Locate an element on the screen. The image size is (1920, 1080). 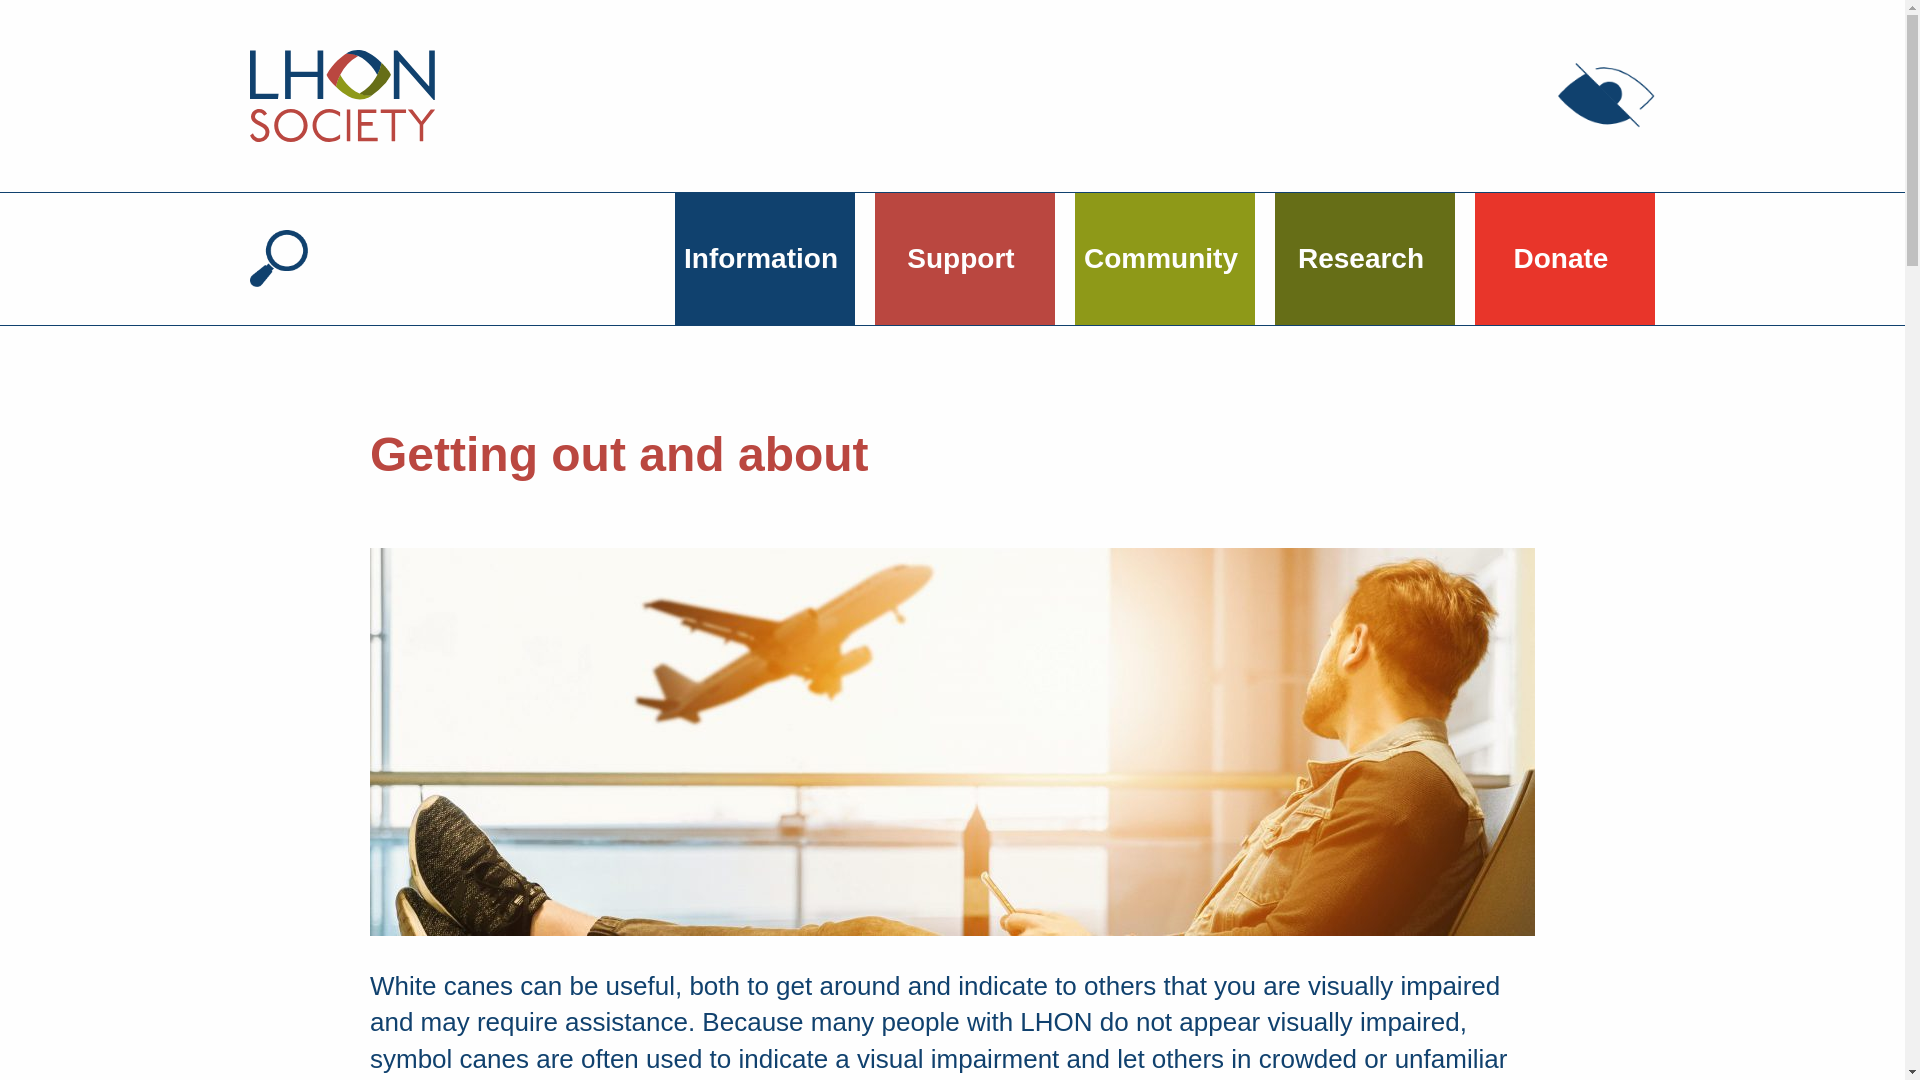
Community is located at coordinates (1165, 259).